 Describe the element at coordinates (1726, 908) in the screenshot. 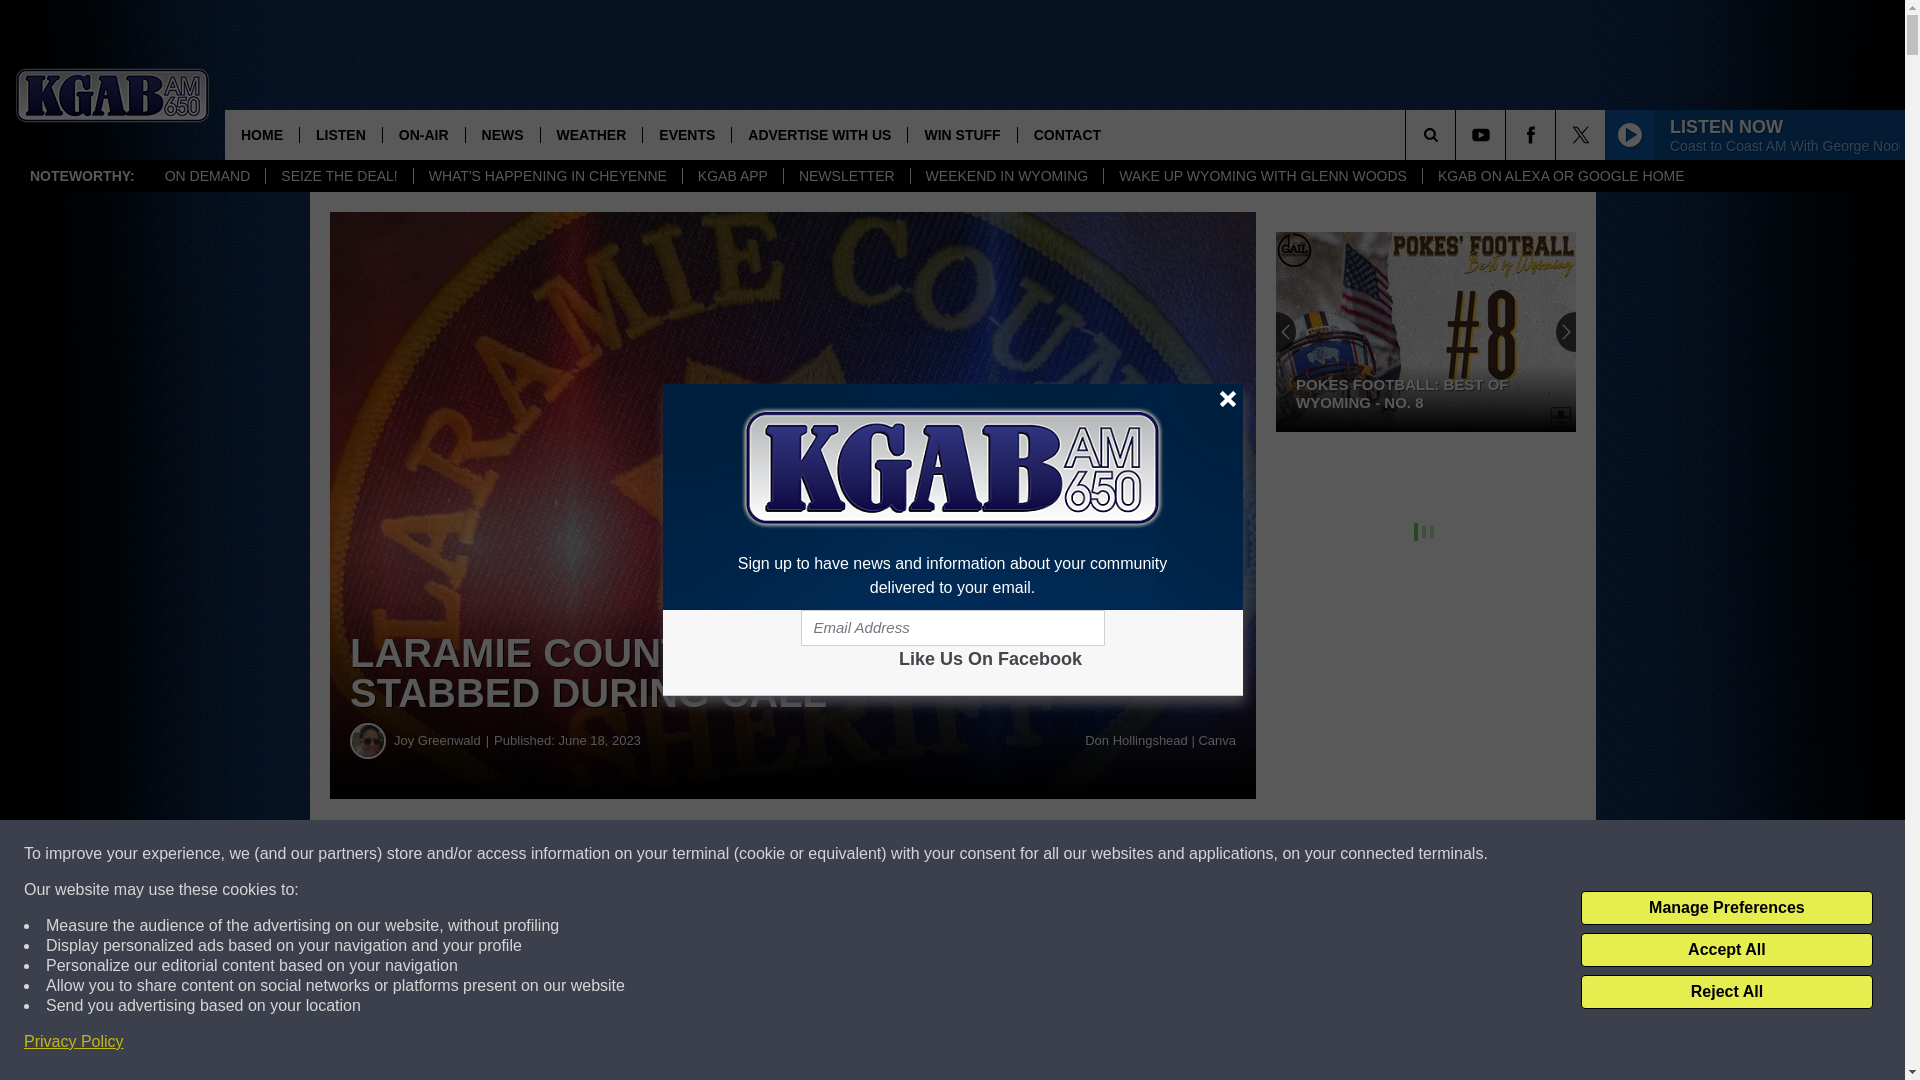

I see `Manage Preferences` at that location.